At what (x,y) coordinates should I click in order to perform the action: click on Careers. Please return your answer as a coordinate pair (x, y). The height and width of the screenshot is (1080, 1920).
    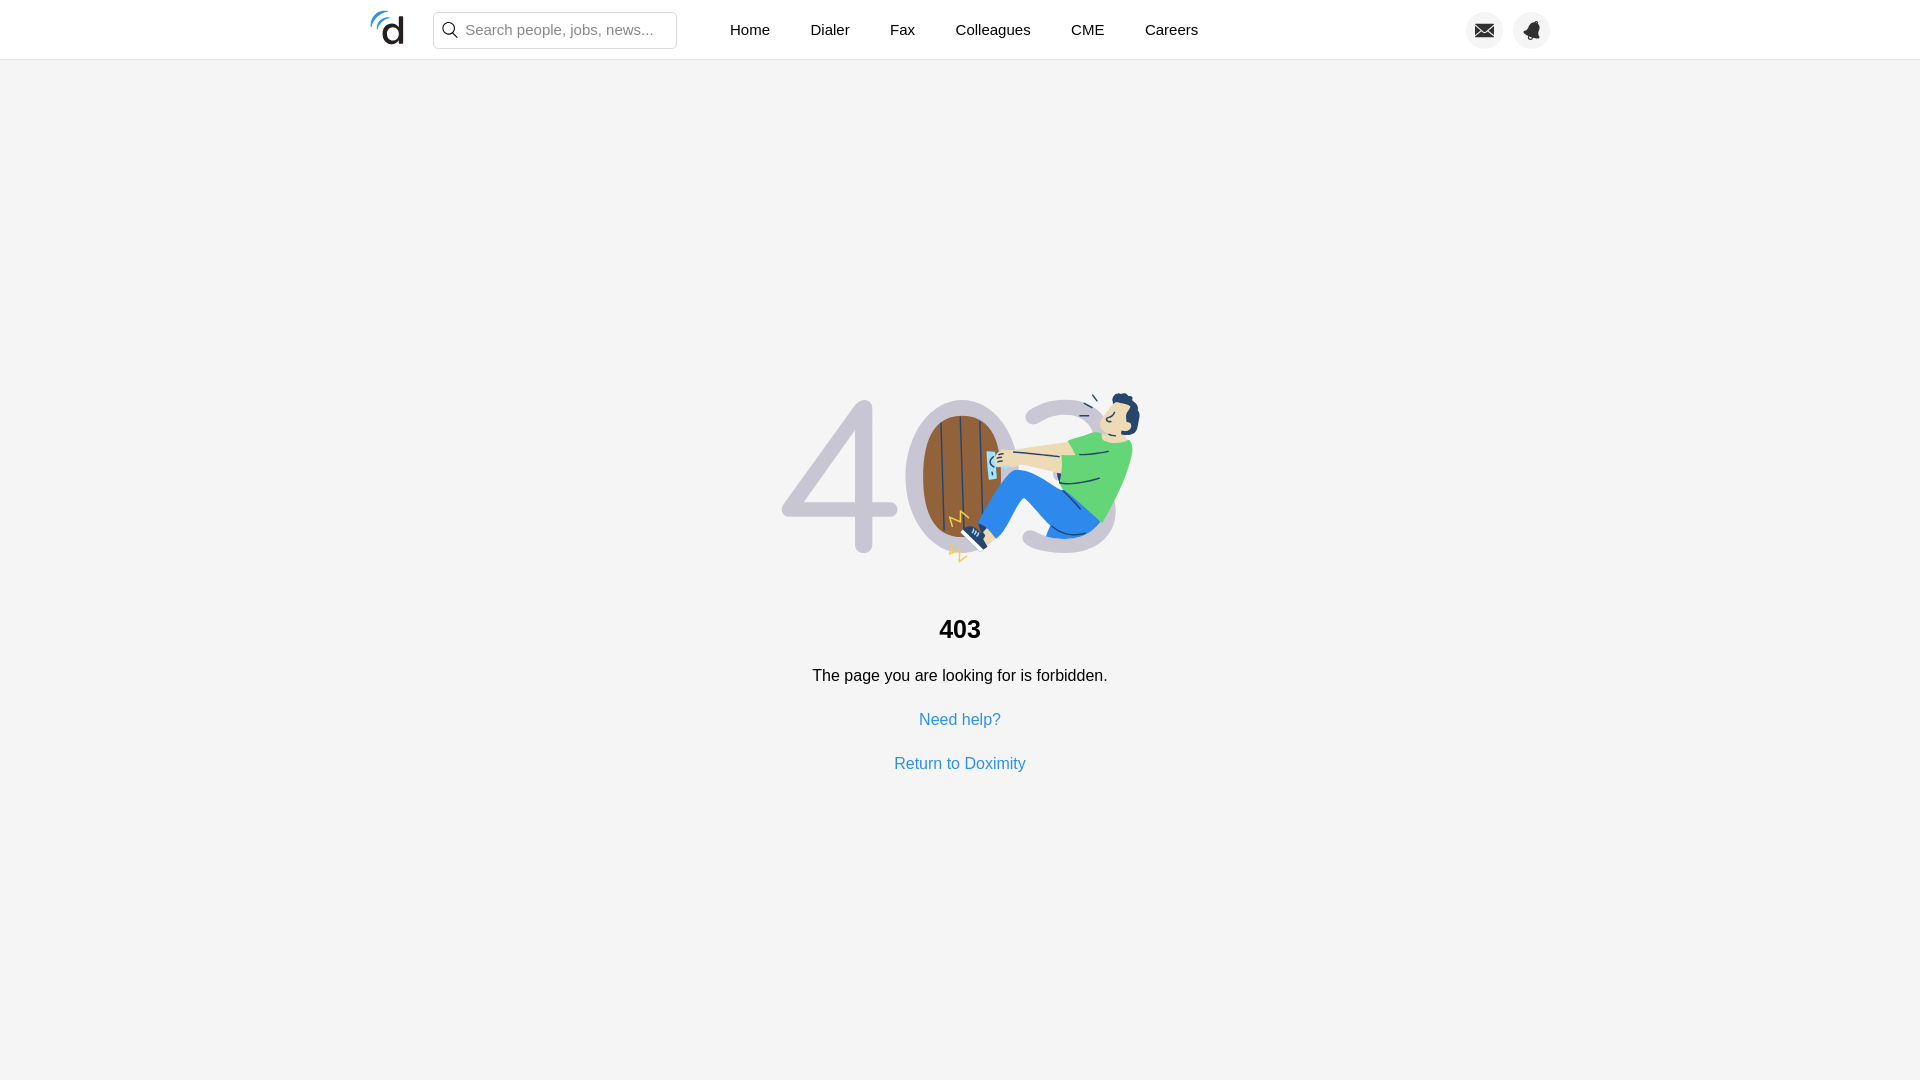
    Looking at the image, I should click on (1171, 30).